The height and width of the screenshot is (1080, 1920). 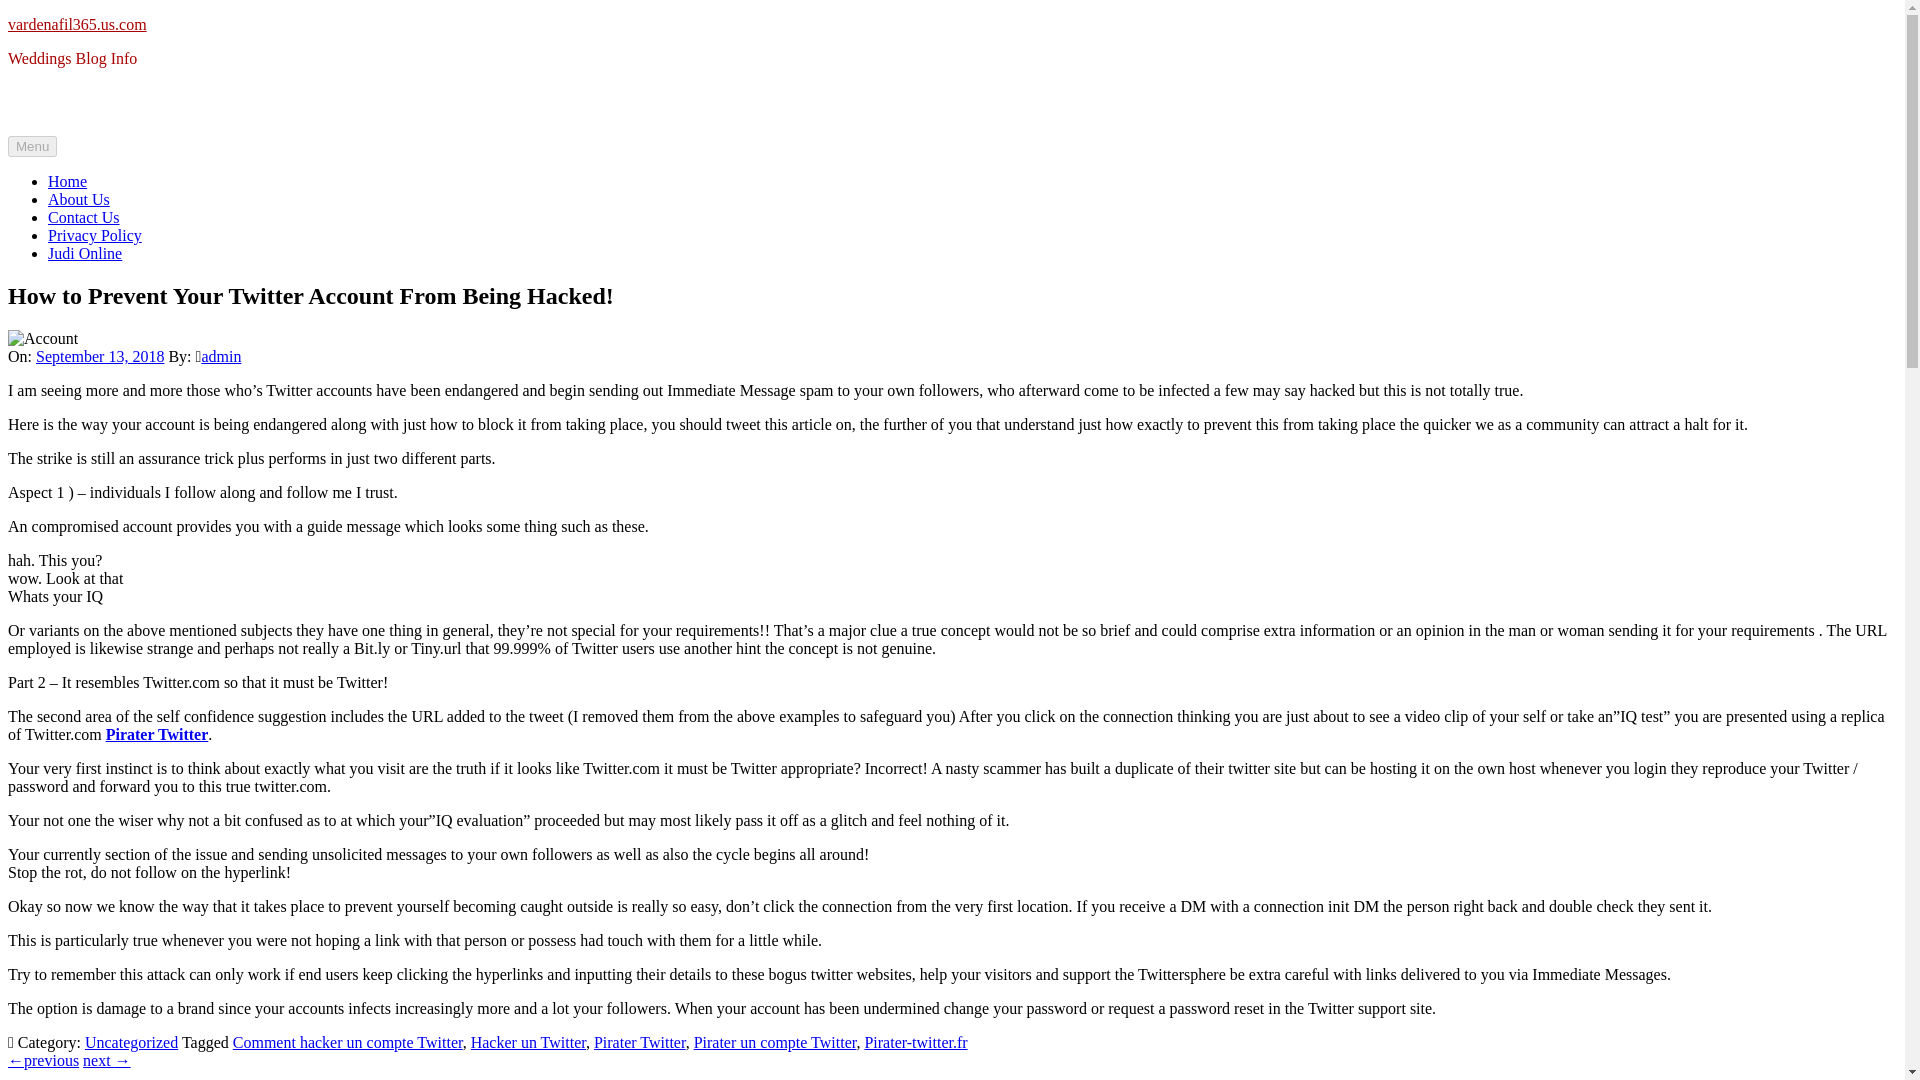 I want to click on Pirater un compte Twitter, so click(x=774, y=1042).